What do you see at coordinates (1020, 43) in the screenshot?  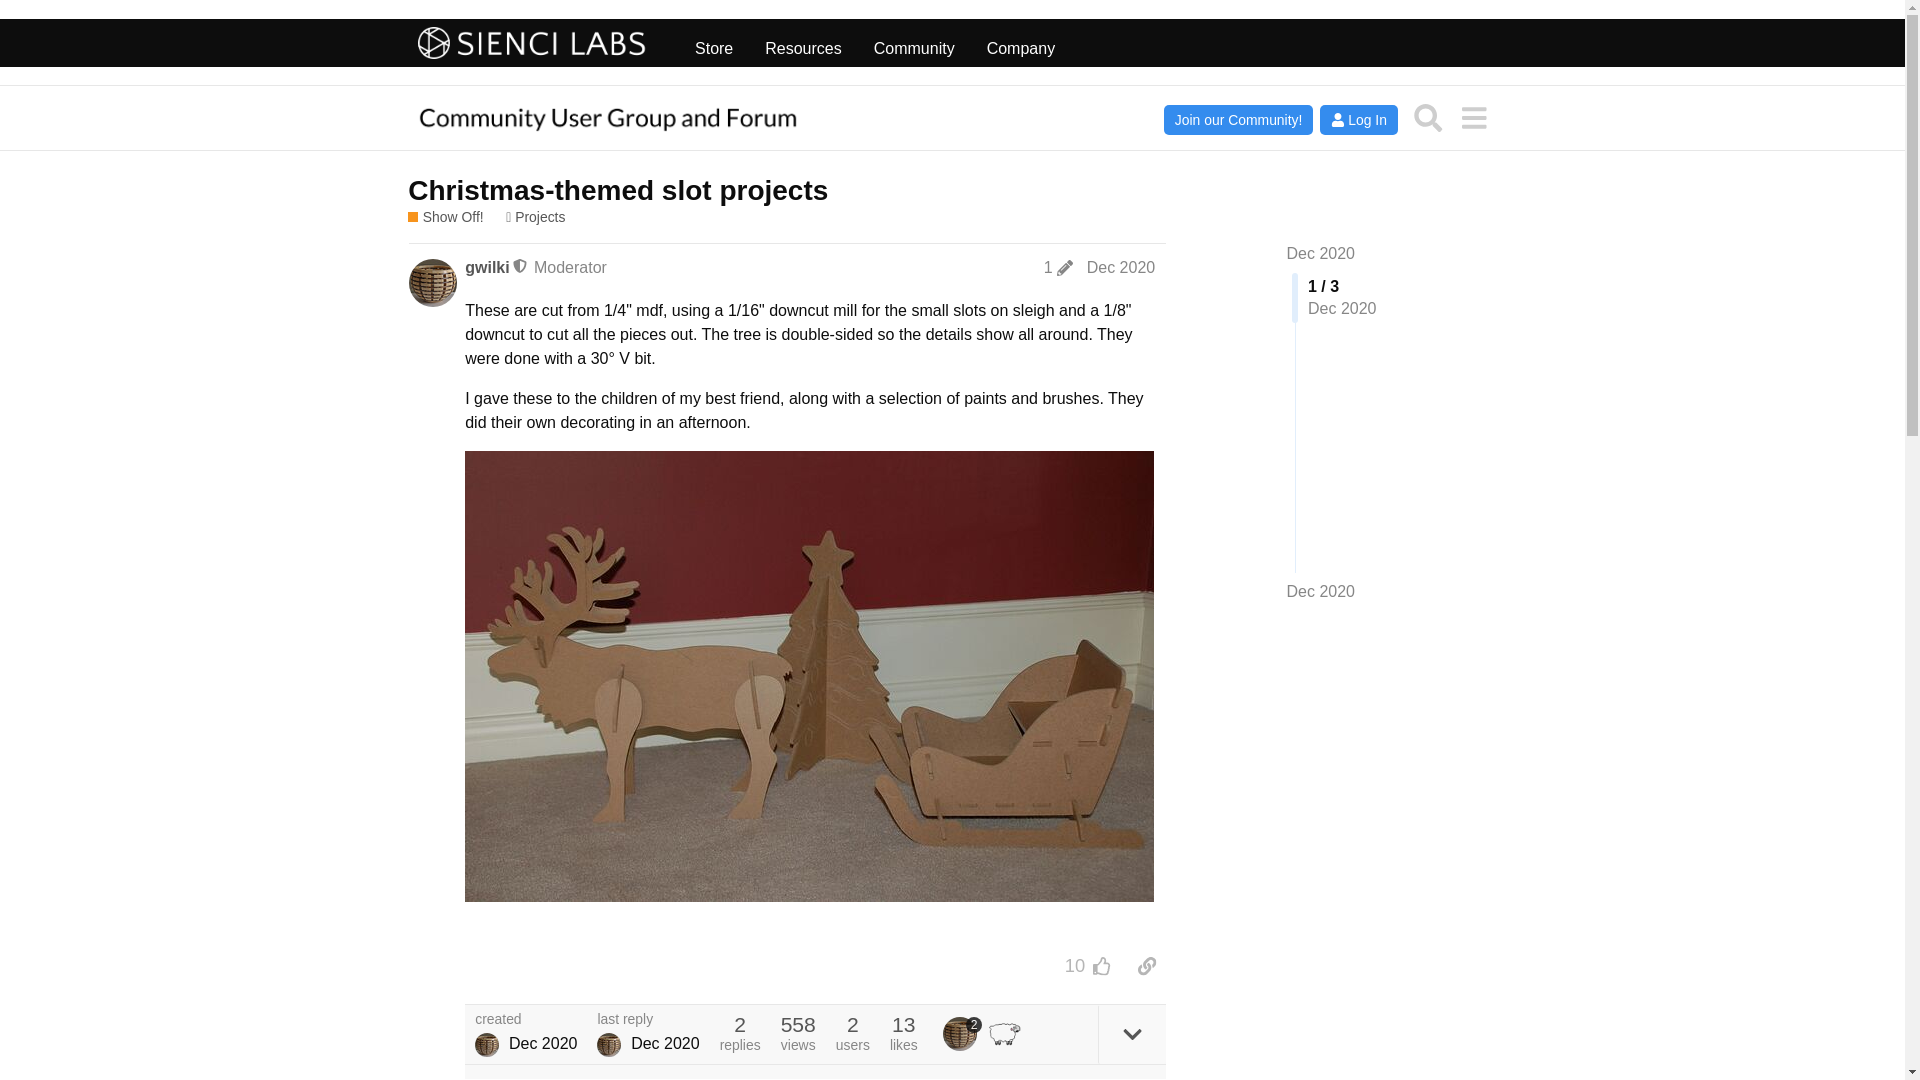 I see `Company` at bounding box center [1020, 43].